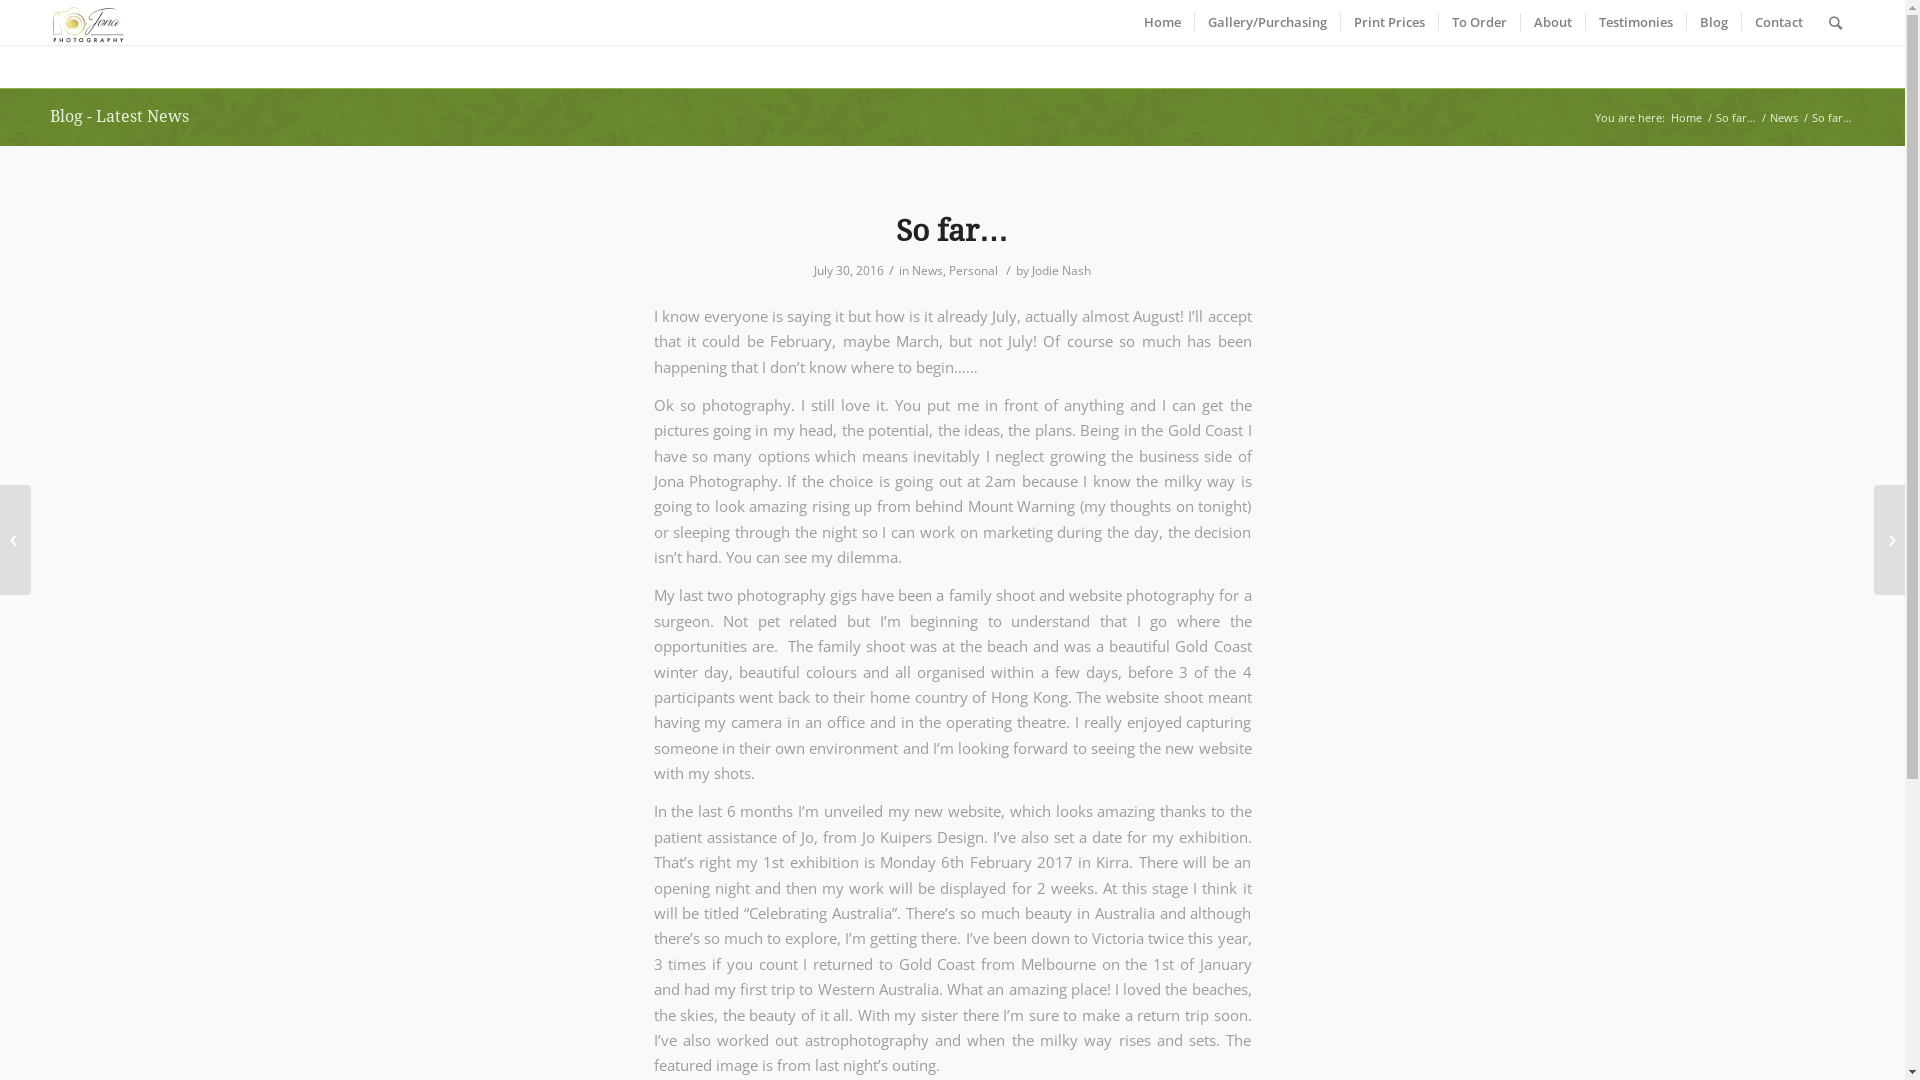 This screenshot has height=1080, width=1920. What do you see at coordinates (1267, 22) in the screenshot?
I see `Gallery/Purchasing` at bounding box center [1267, 22].